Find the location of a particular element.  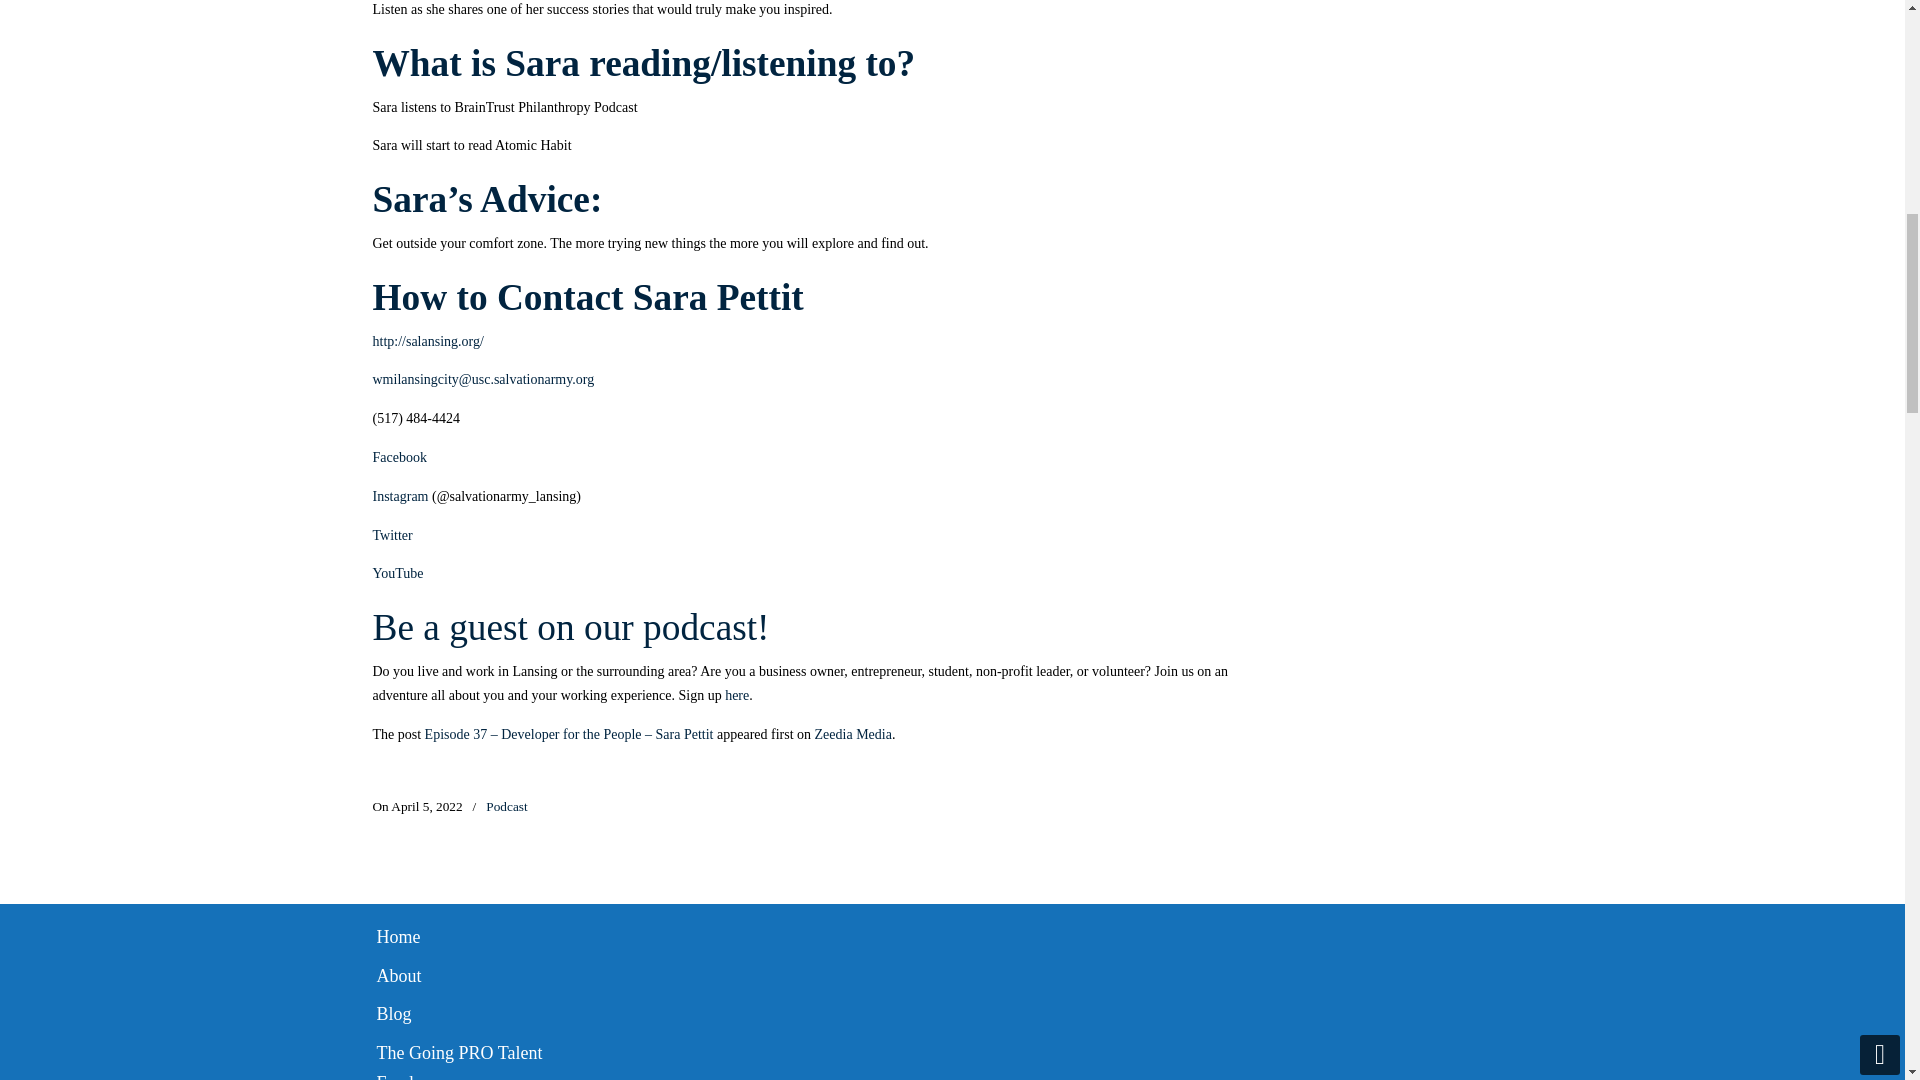

Instagram is located at coordinates (400, 496).